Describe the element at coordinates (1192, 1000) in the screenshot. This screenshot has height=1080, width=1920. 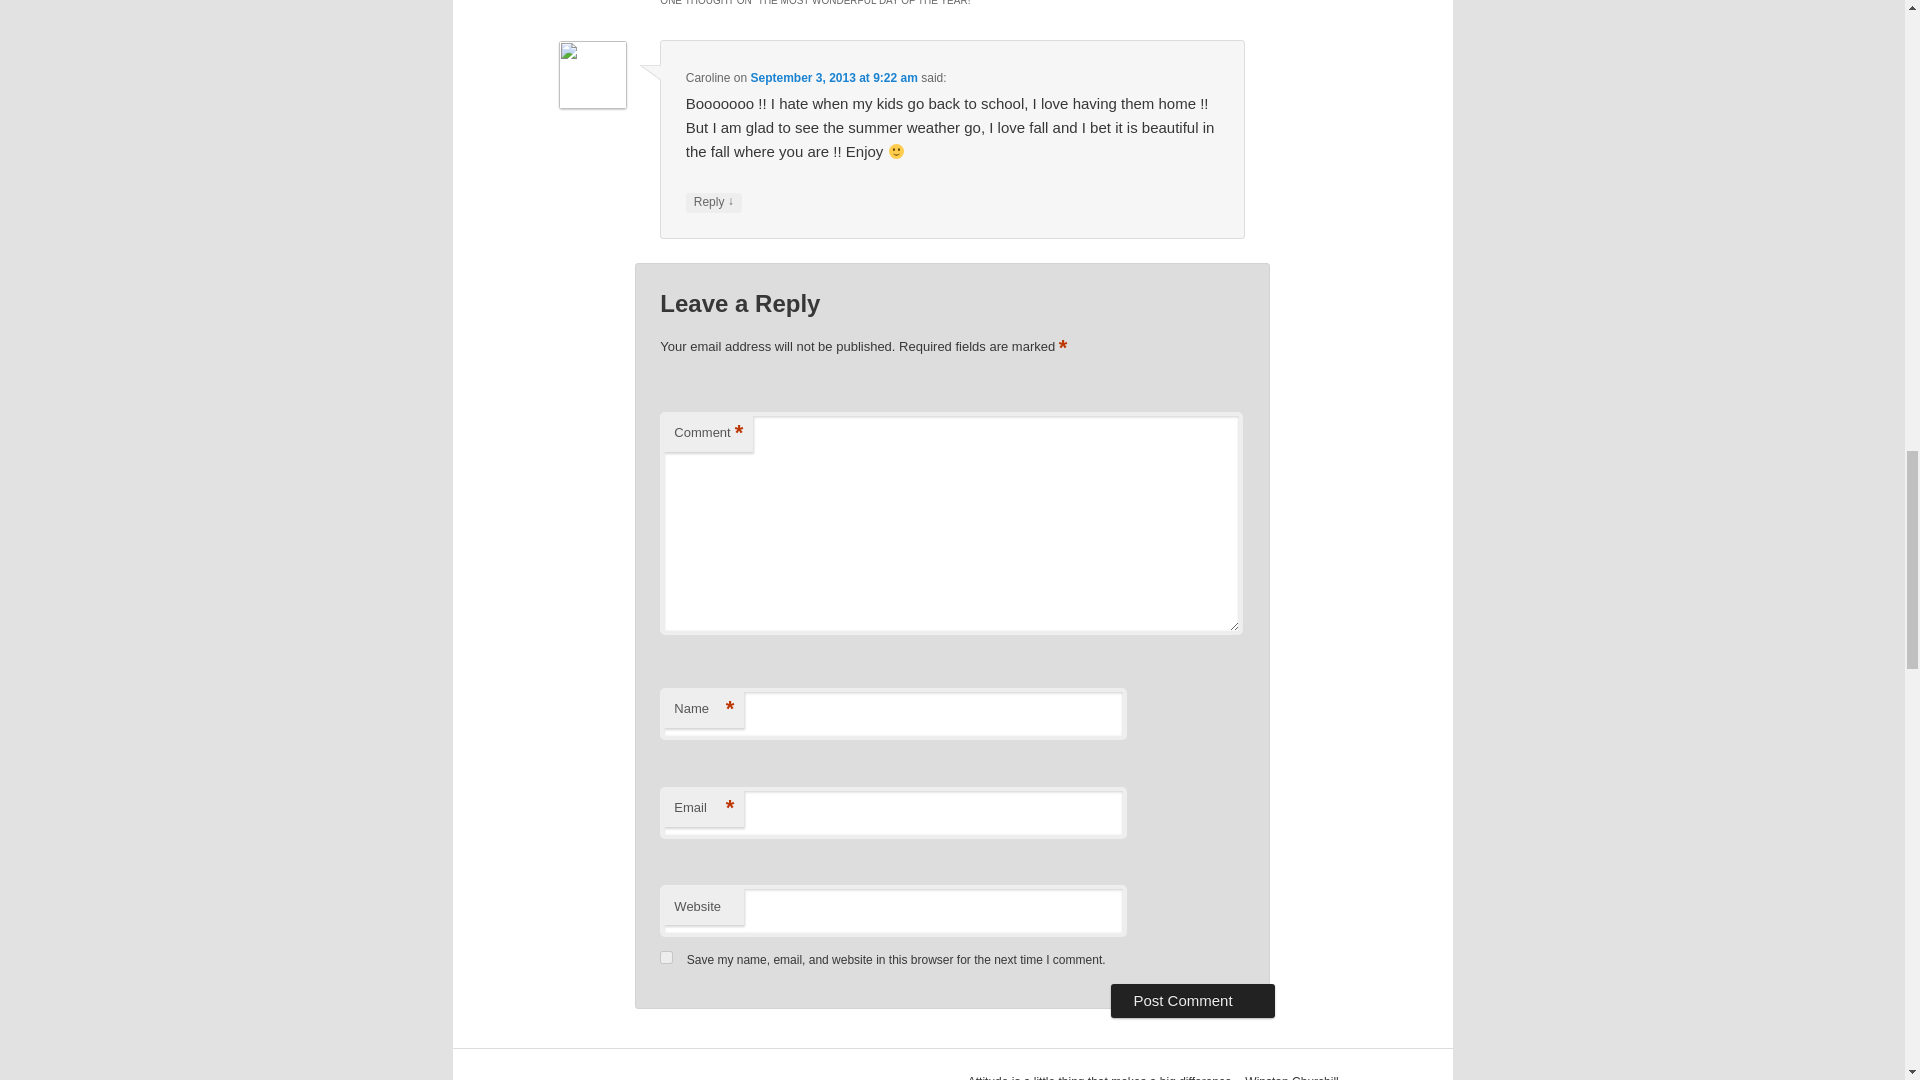
I see `Post Comment` at that location.